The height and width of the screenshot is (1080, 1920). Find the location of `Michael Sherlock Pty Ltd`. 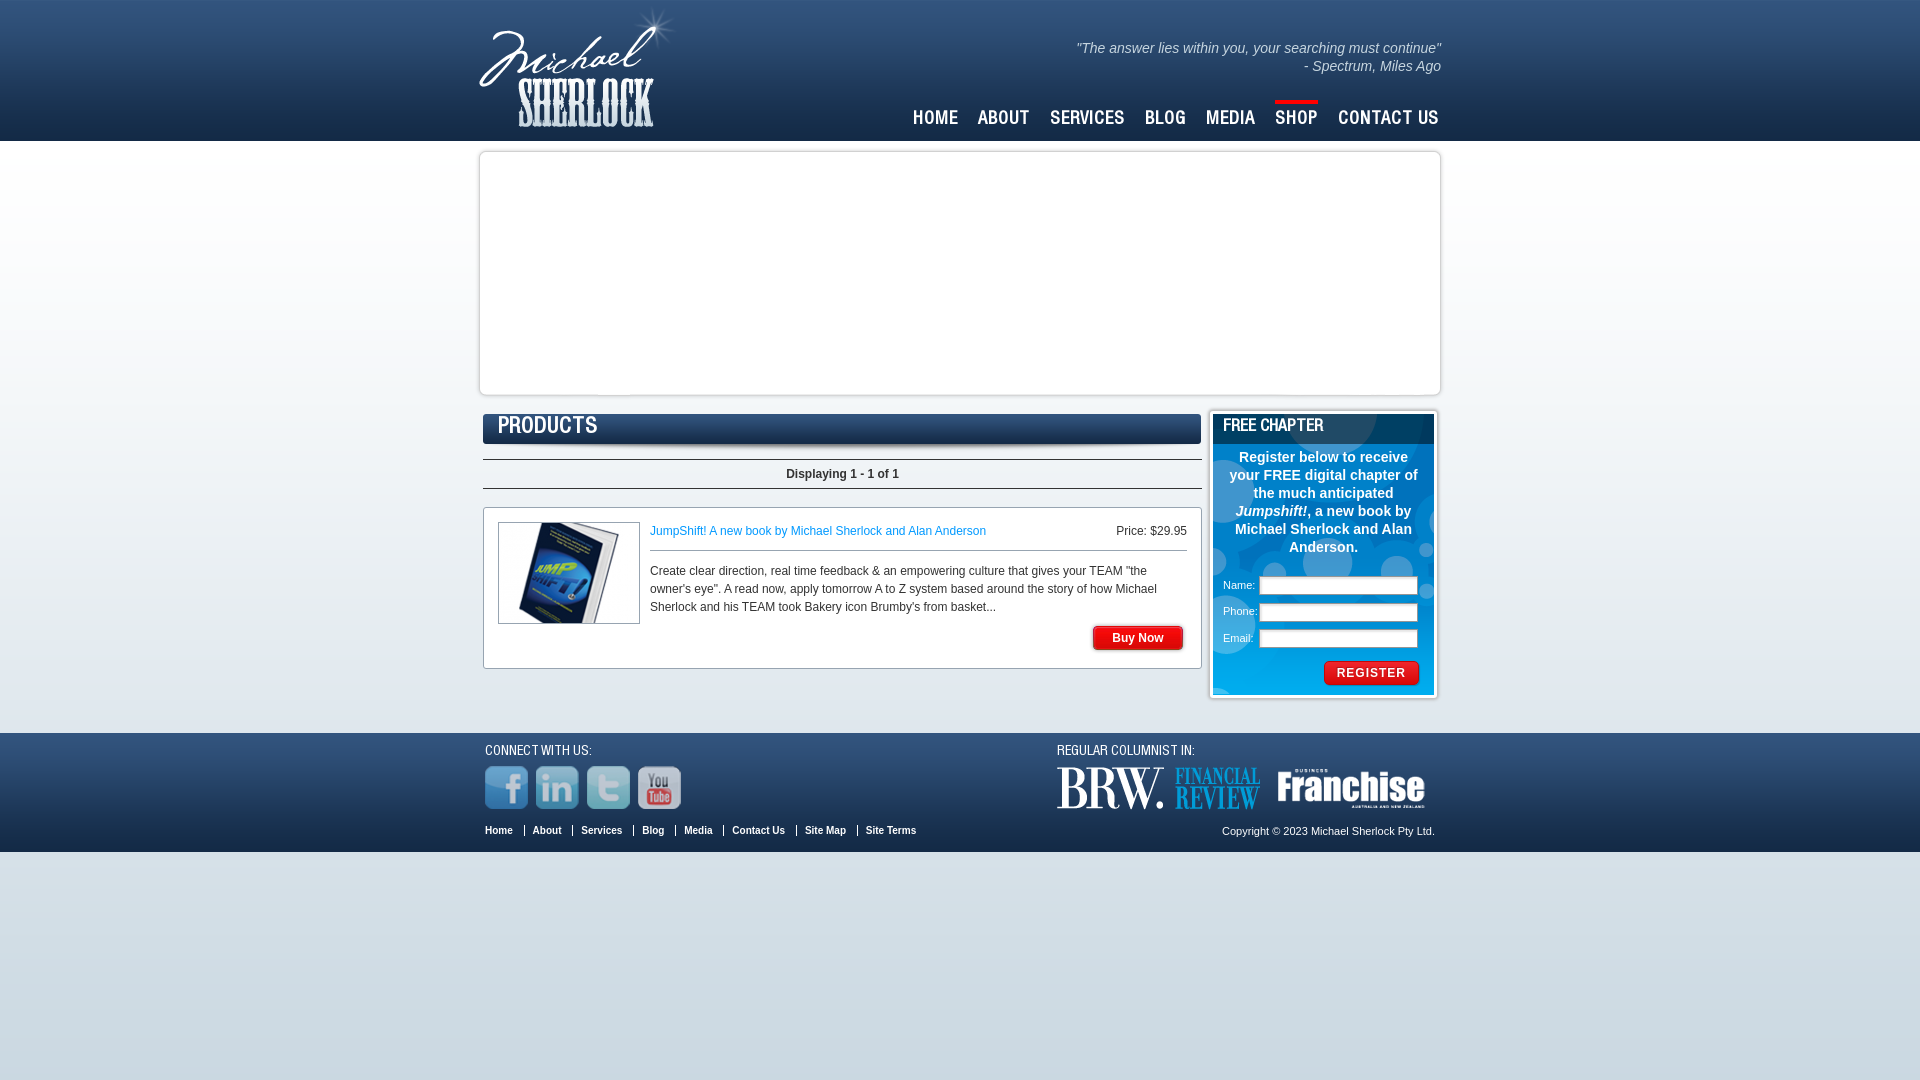

Michael Sherlock Pty Ltd is located at coordinates (578, 66).